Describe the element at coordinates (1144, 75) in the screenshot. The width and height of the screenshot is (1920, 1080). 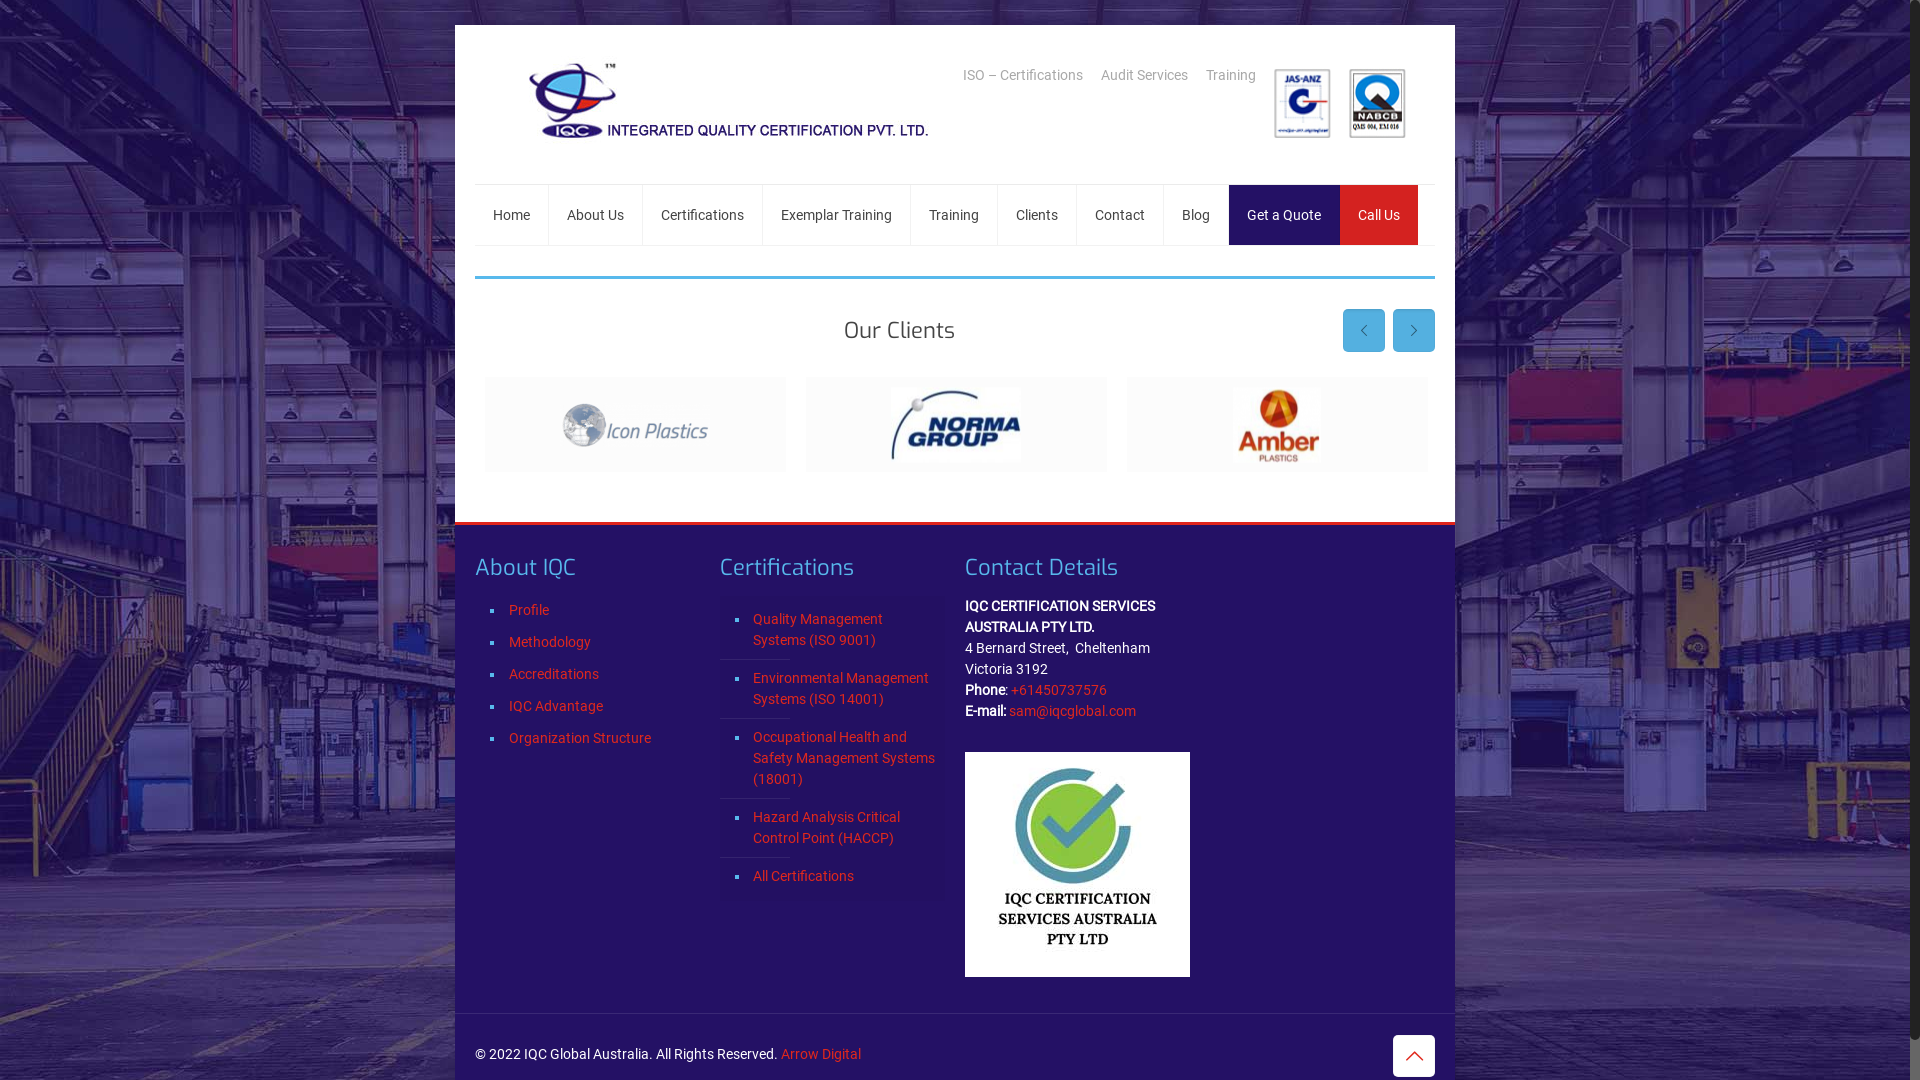
I see `Audit Services` at that location.